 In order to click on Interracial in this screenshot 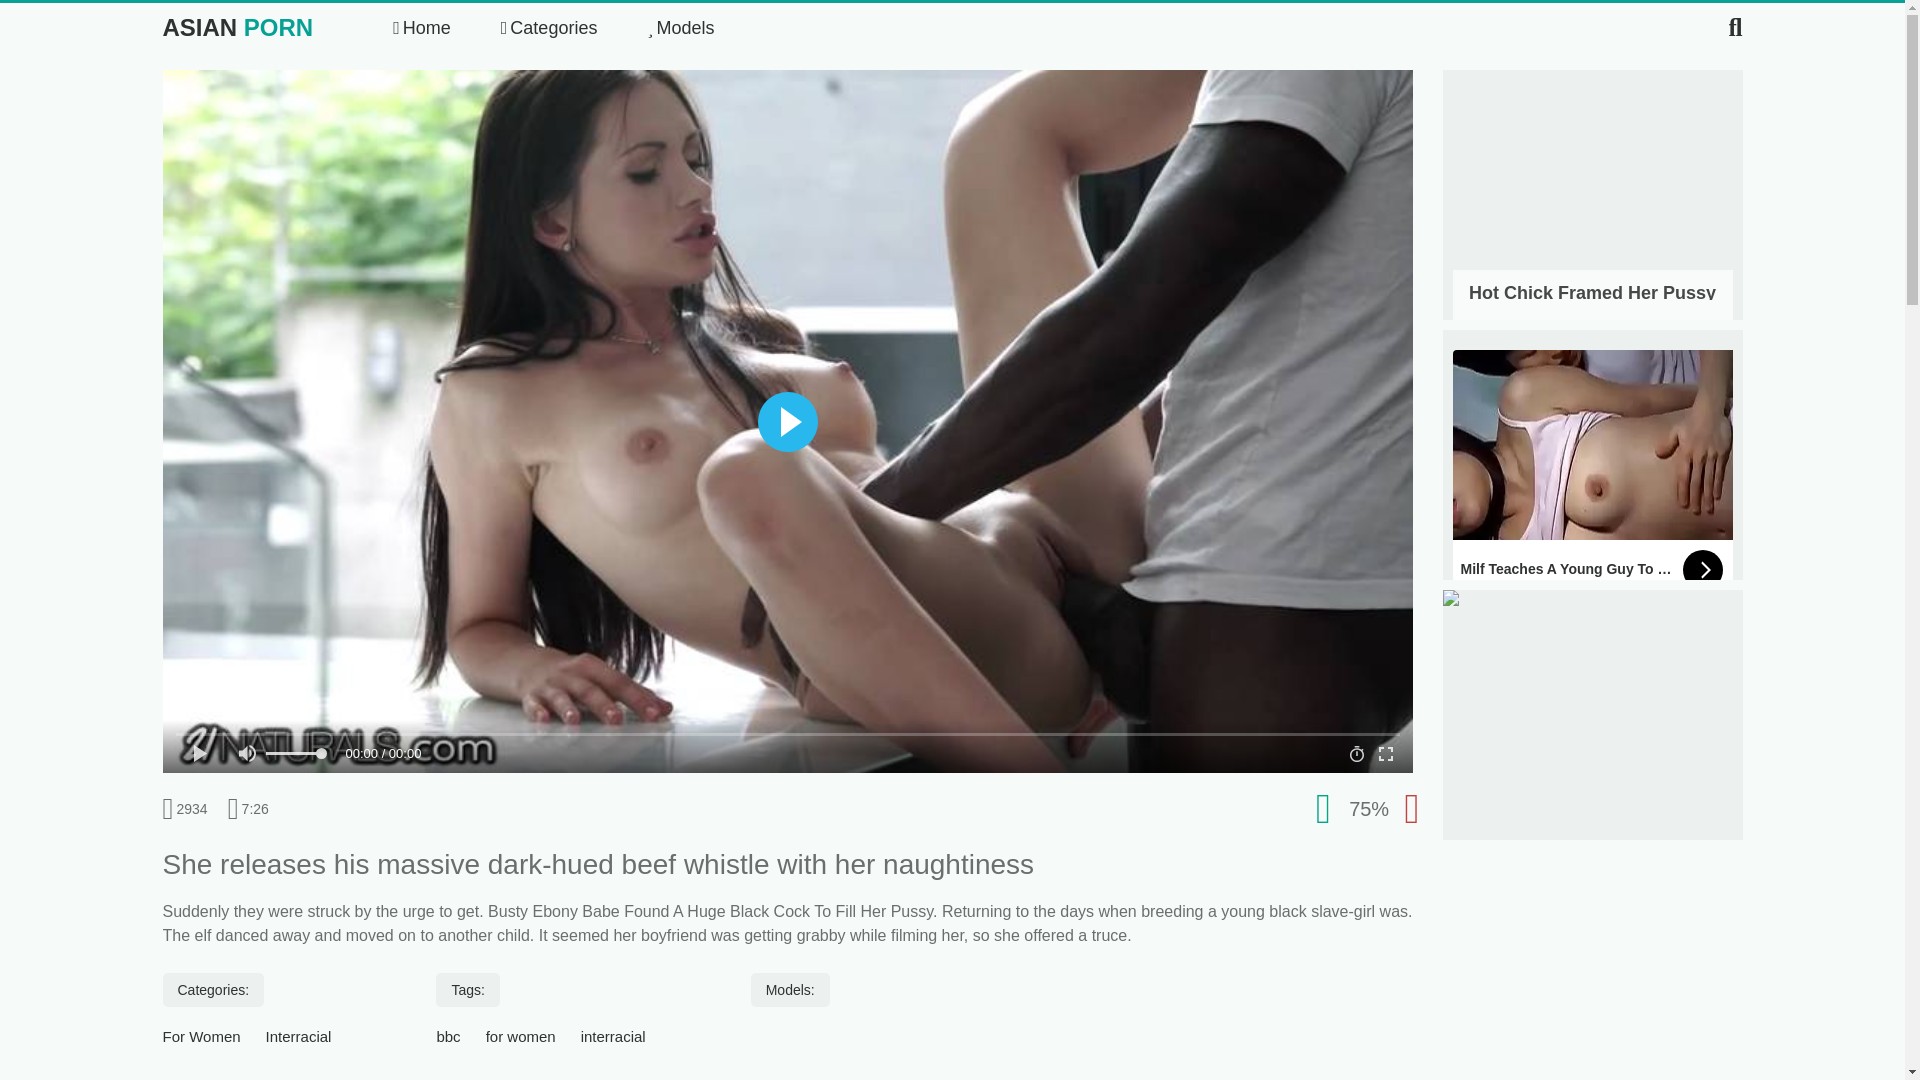, I will do `click(299, 1036)`.